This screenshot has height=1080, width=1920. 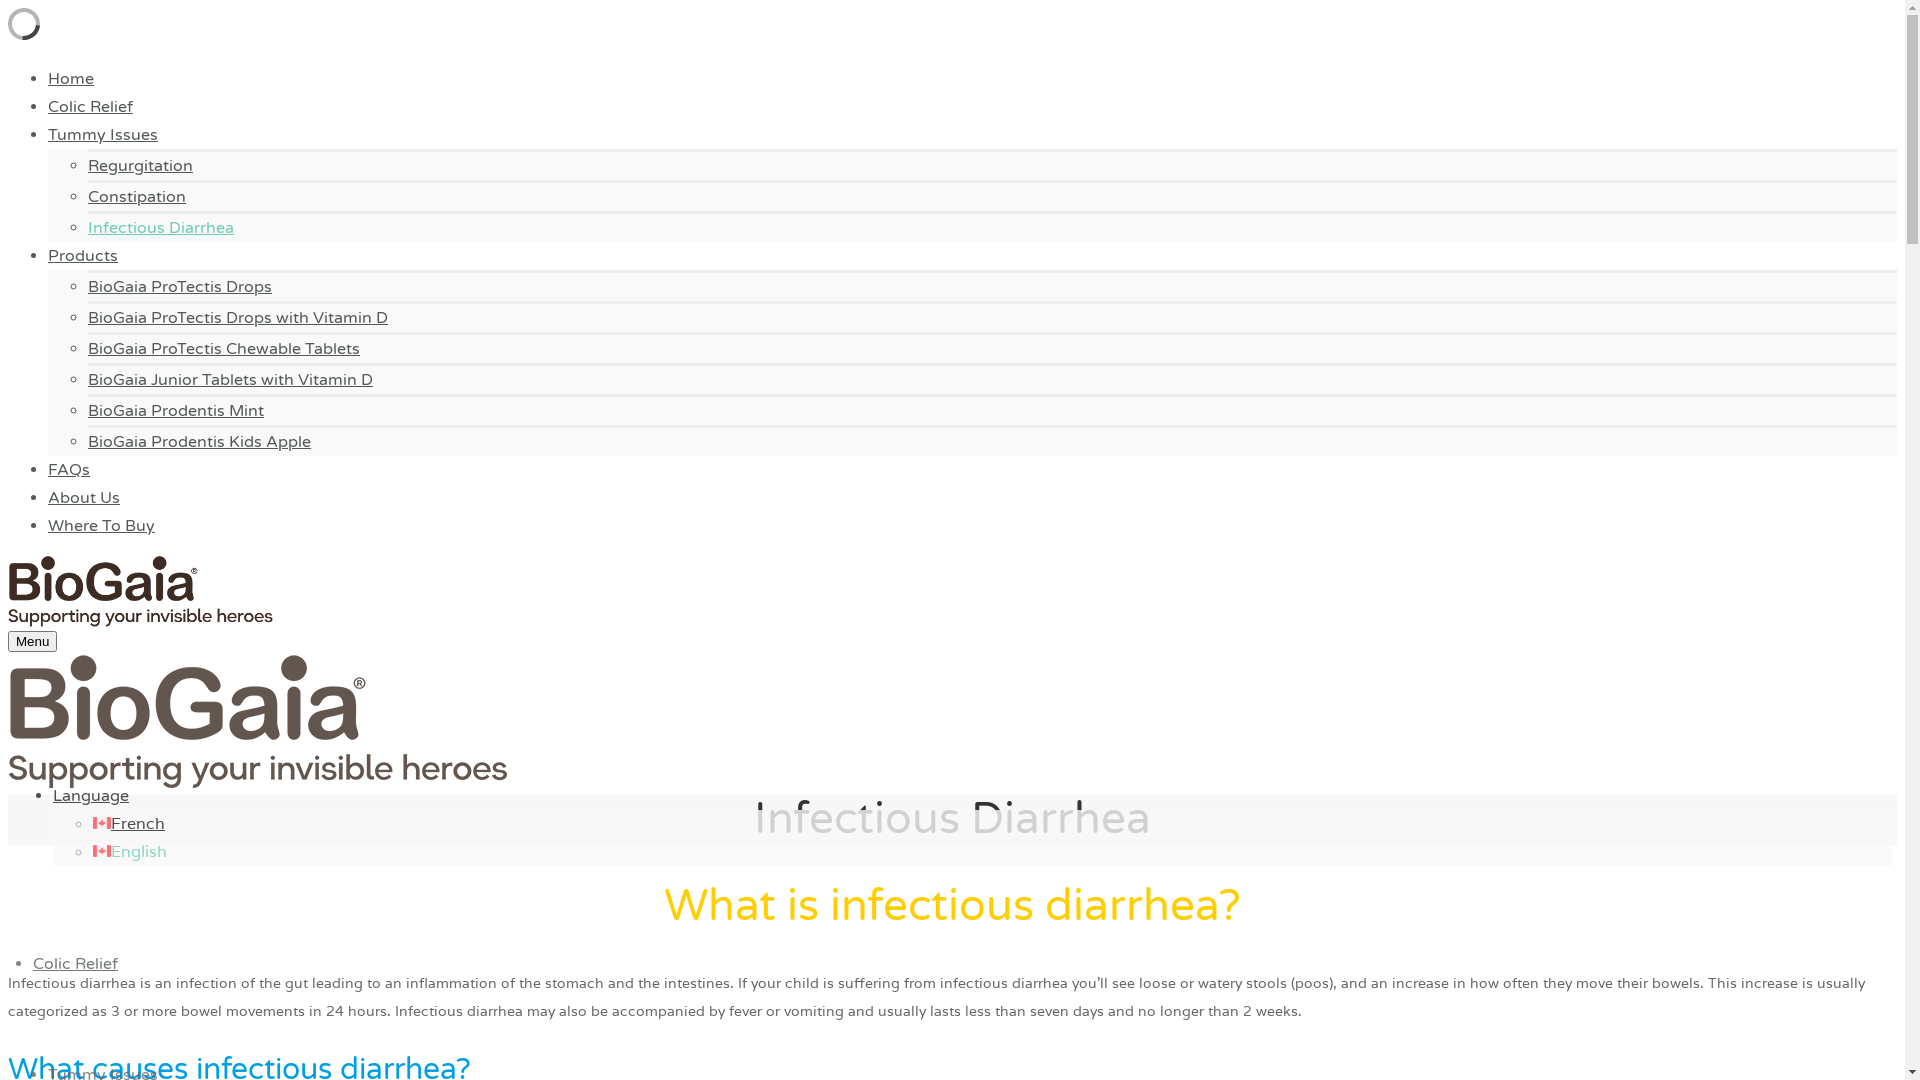 What do you see at coordinates (84, 498) in the screenshot?
I see `About Us` at bounding box center [84, 498].